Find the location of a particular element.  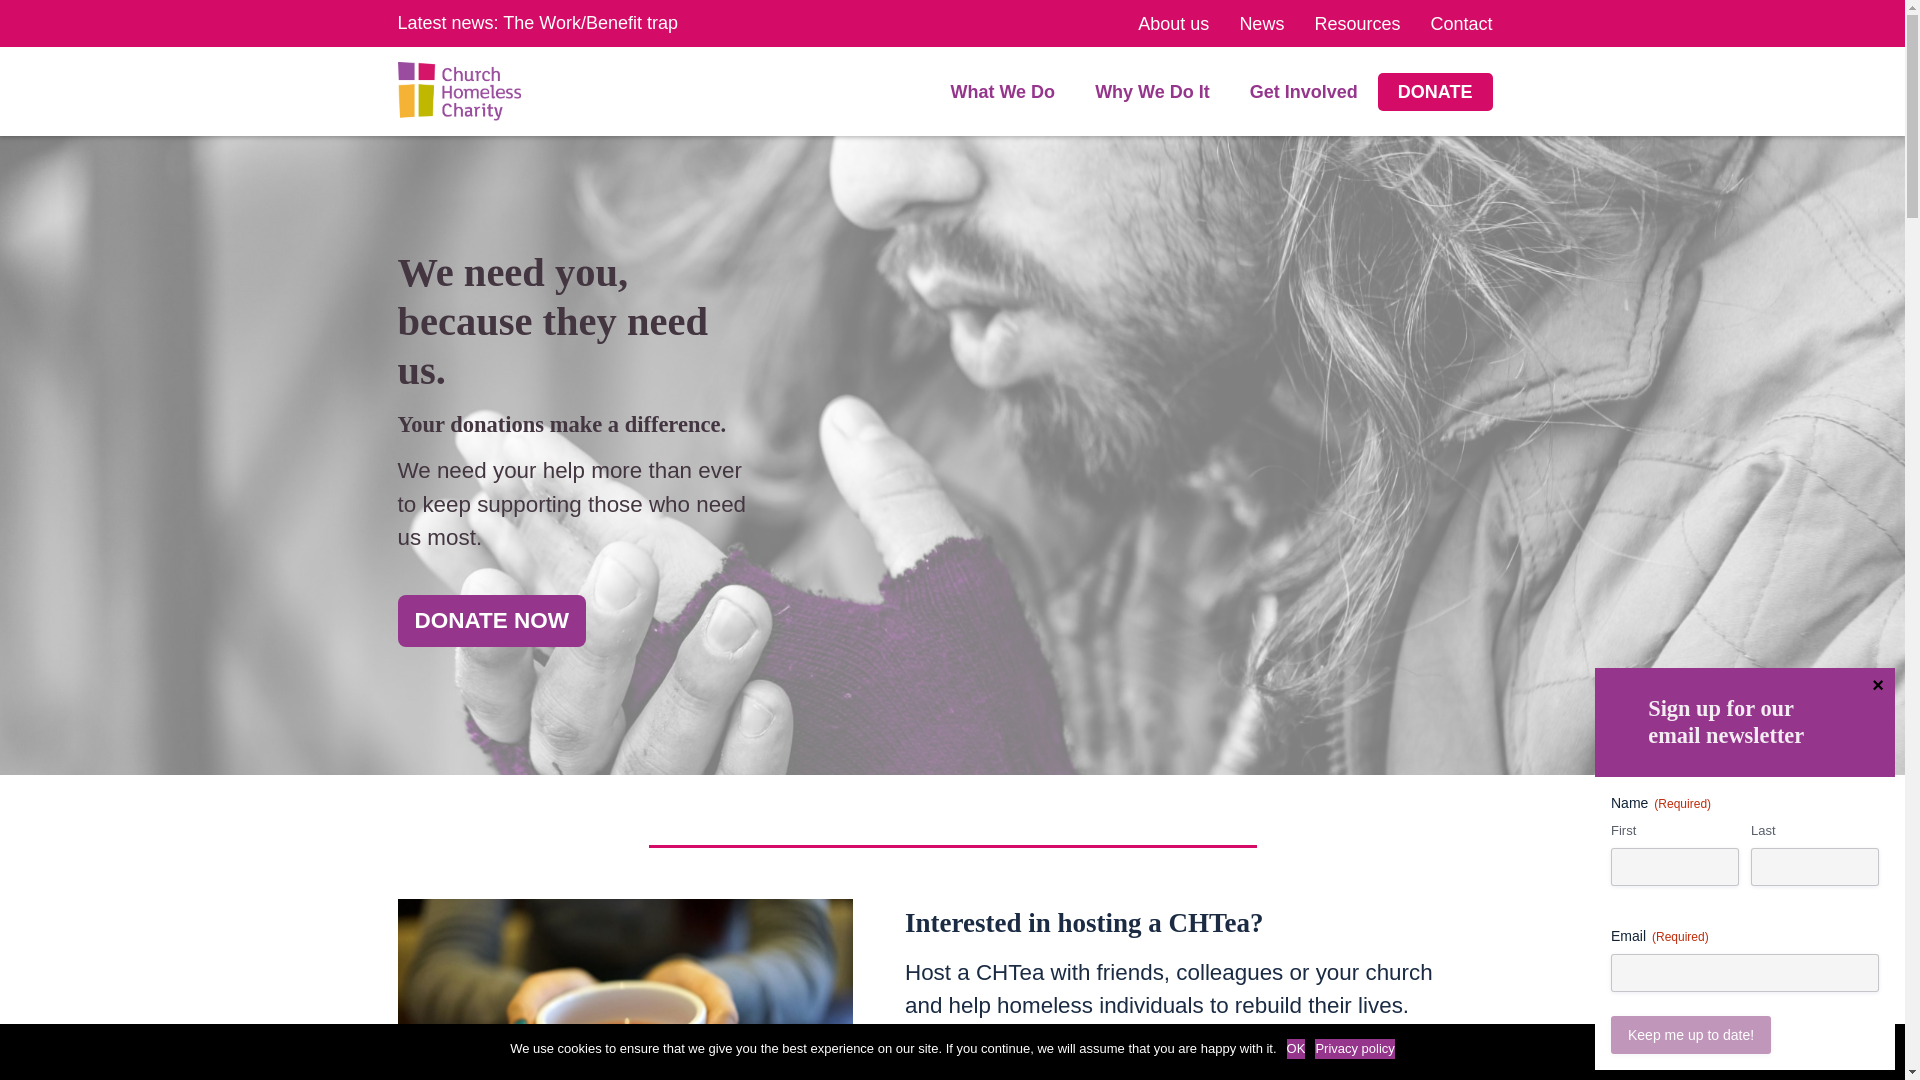

Why We Do It is located at coordinates (1152, 92).